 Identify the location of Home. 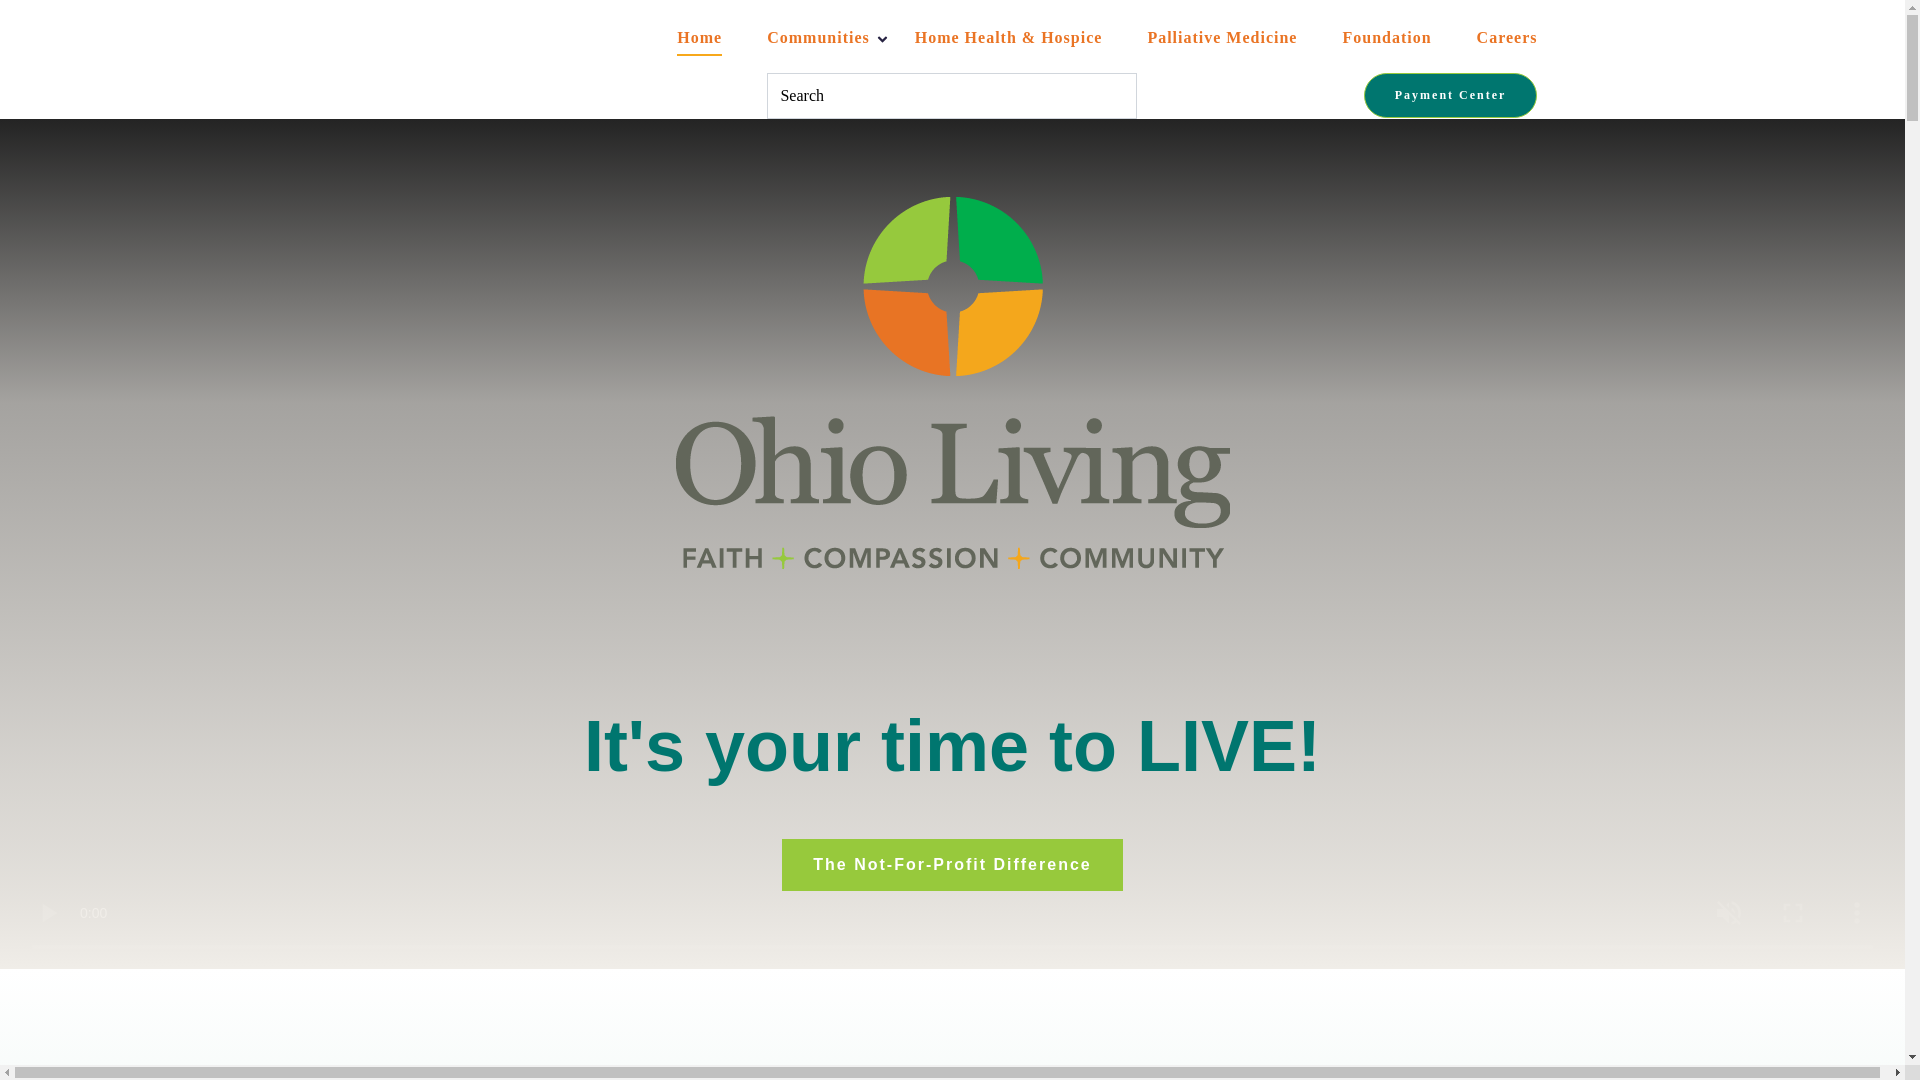
(699, 38).